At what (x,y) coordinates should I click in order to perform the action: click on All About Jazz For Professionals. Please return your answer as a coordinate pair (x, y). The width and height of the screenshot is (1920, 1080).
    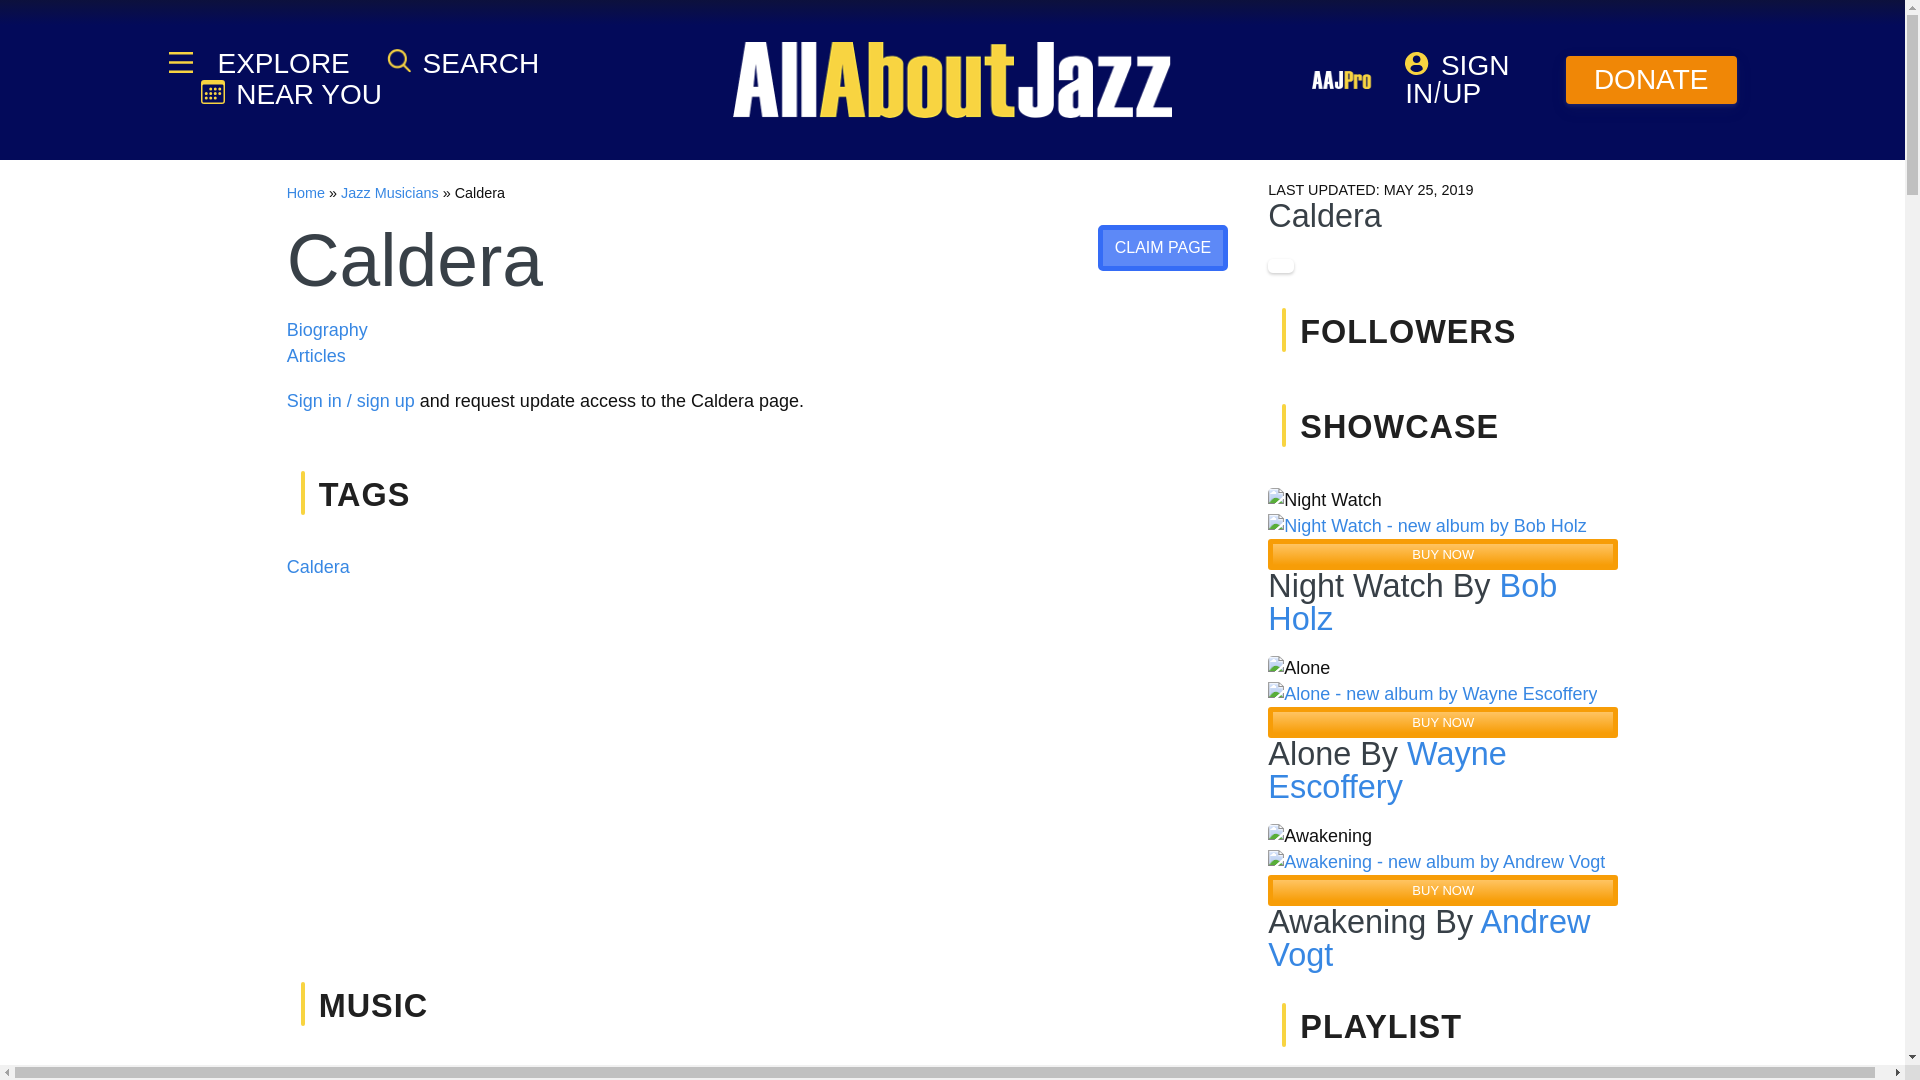
    Looking at the image, I should click on (1342, 80).